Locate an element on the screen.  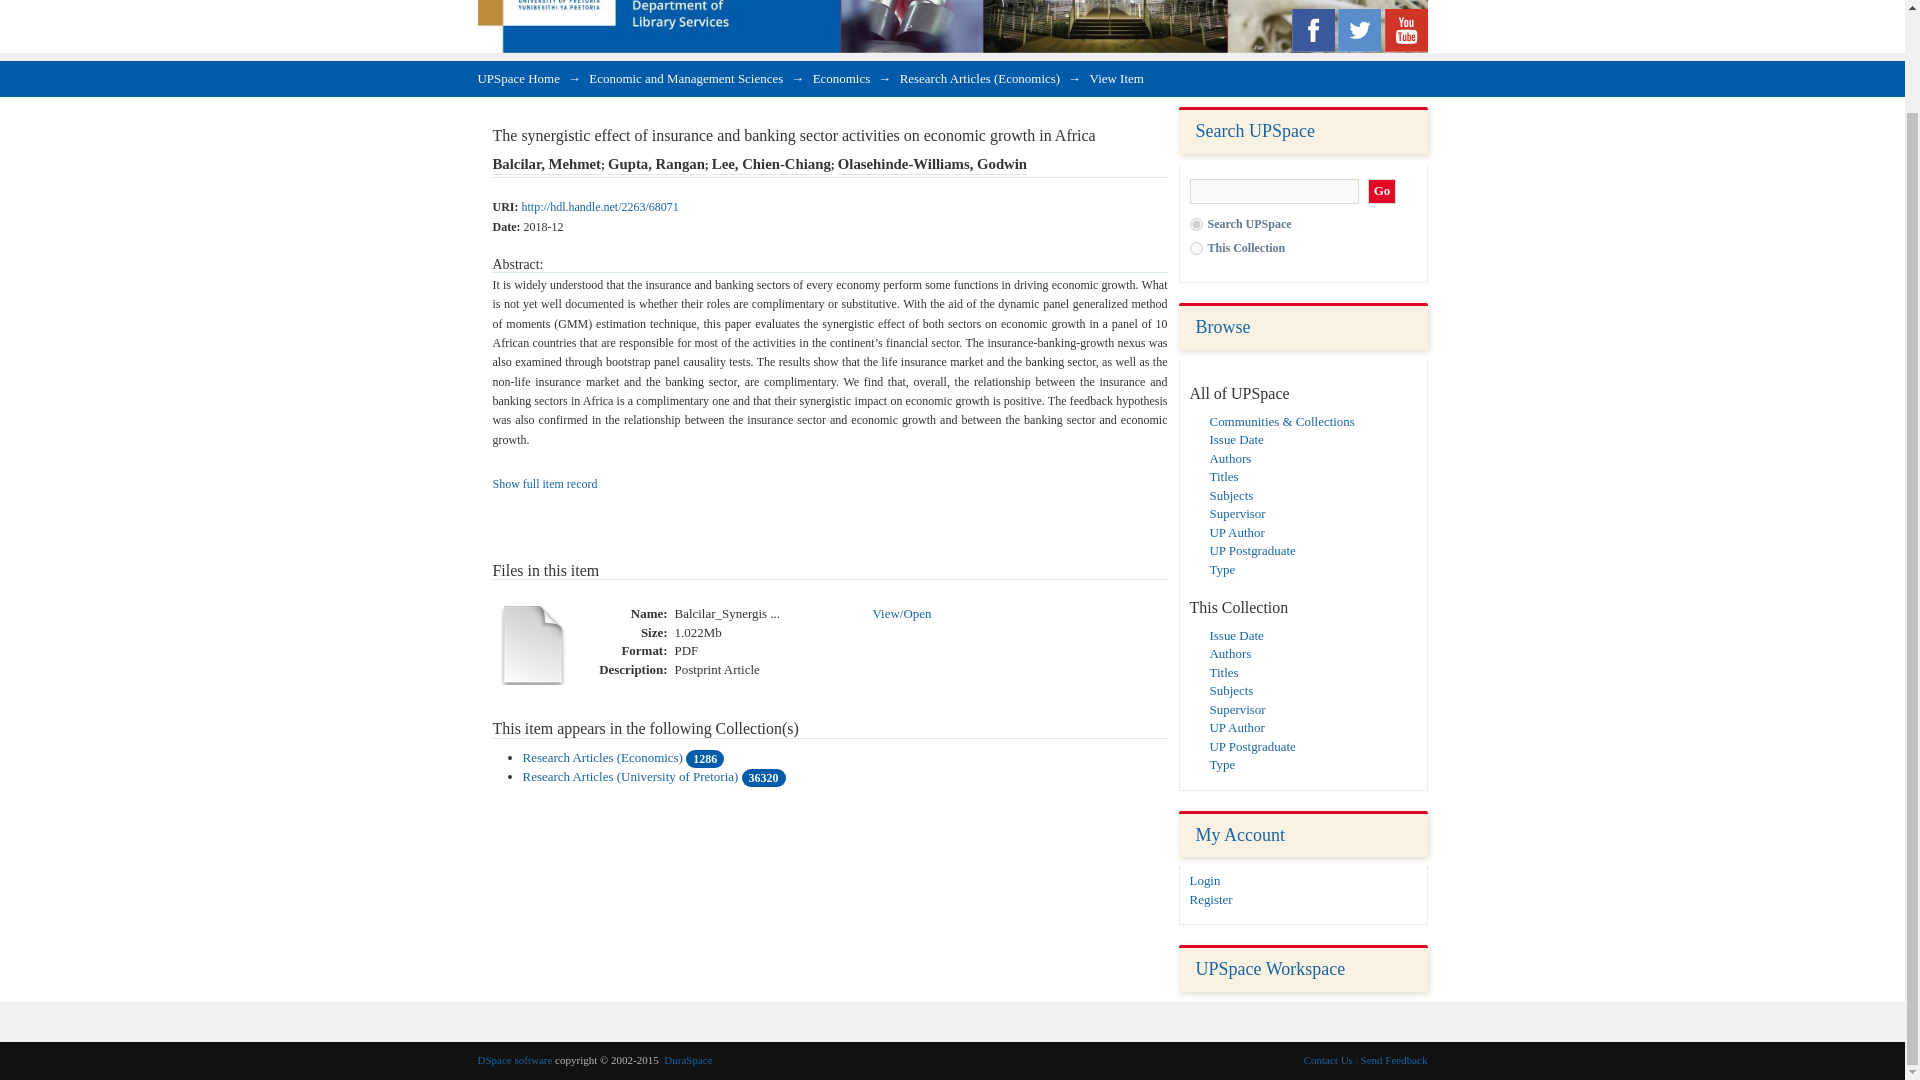
Send Feedback is located at coordinates (1394, 1060).